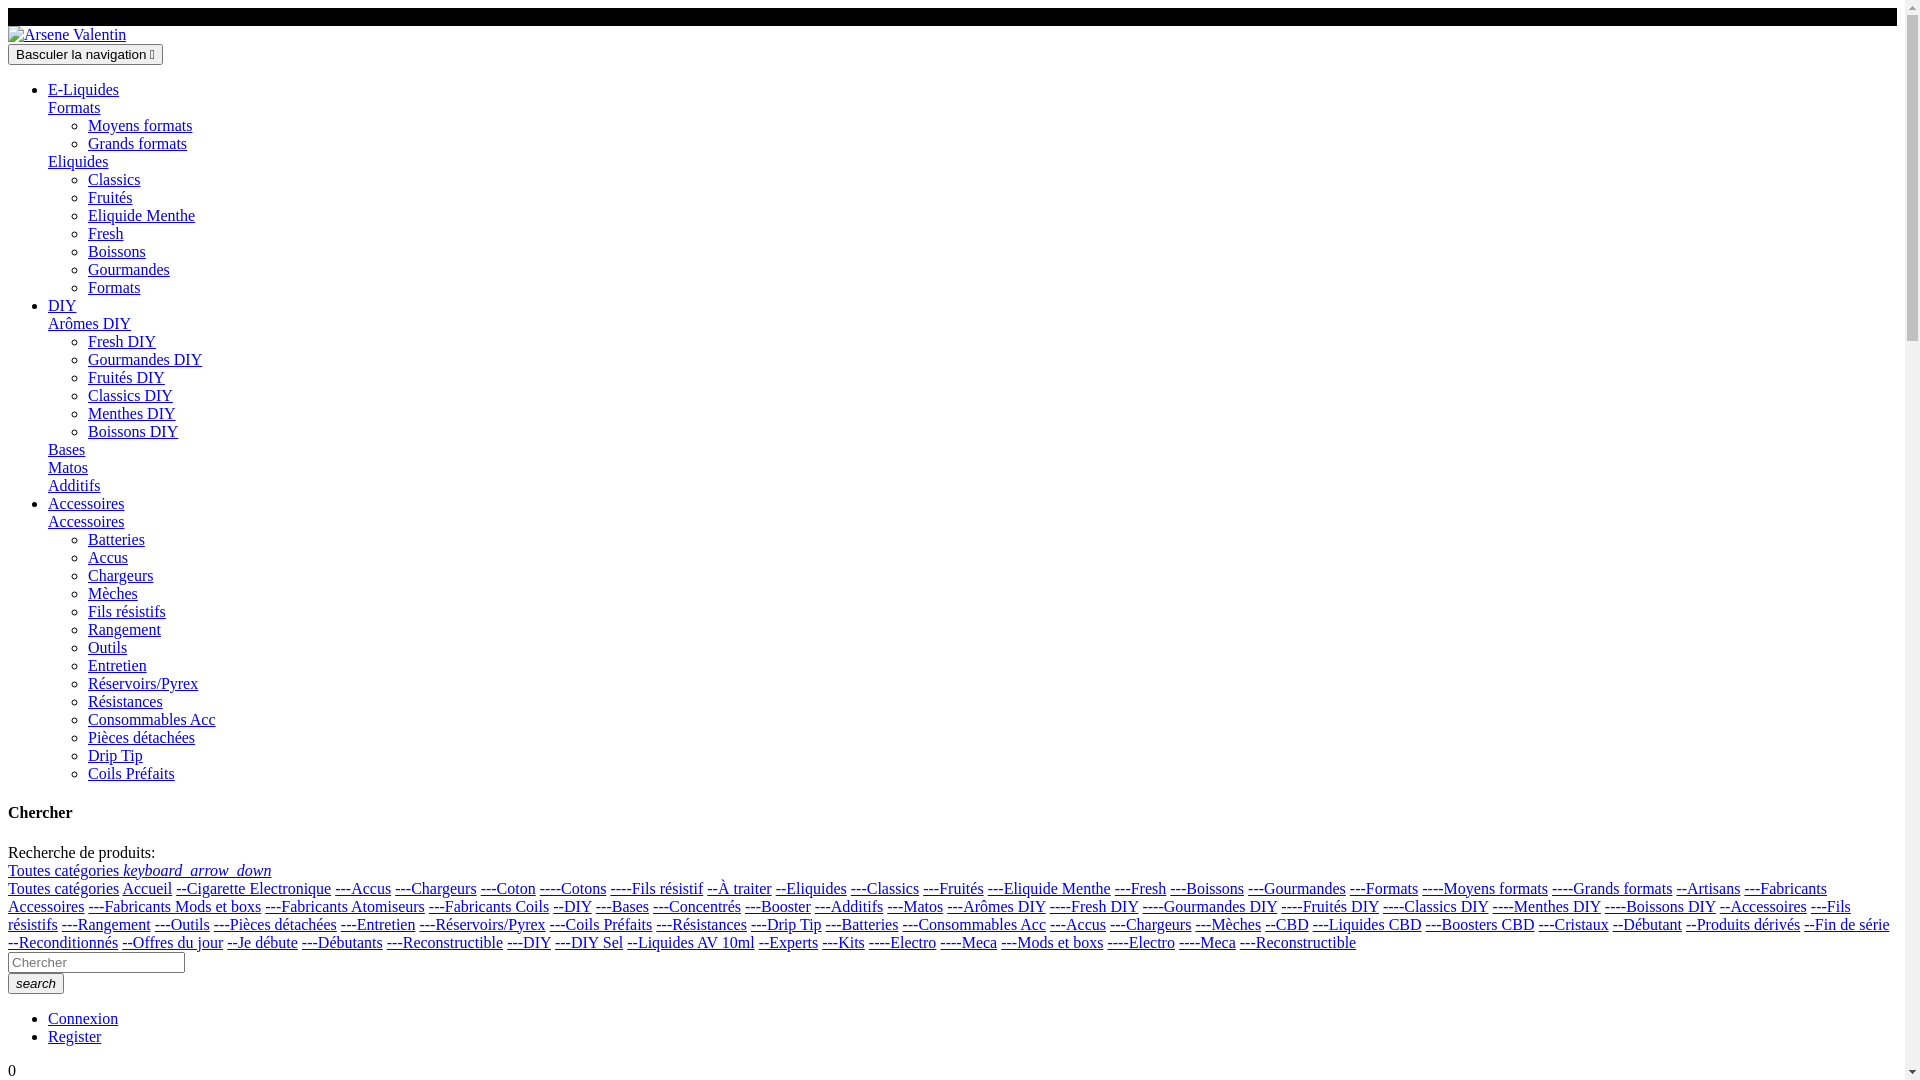 The image size is (1920, 1080). What do you see at coordinates (378, 924) in the screenshot?
I see `---Entretien` at bounding box center [378, 924].